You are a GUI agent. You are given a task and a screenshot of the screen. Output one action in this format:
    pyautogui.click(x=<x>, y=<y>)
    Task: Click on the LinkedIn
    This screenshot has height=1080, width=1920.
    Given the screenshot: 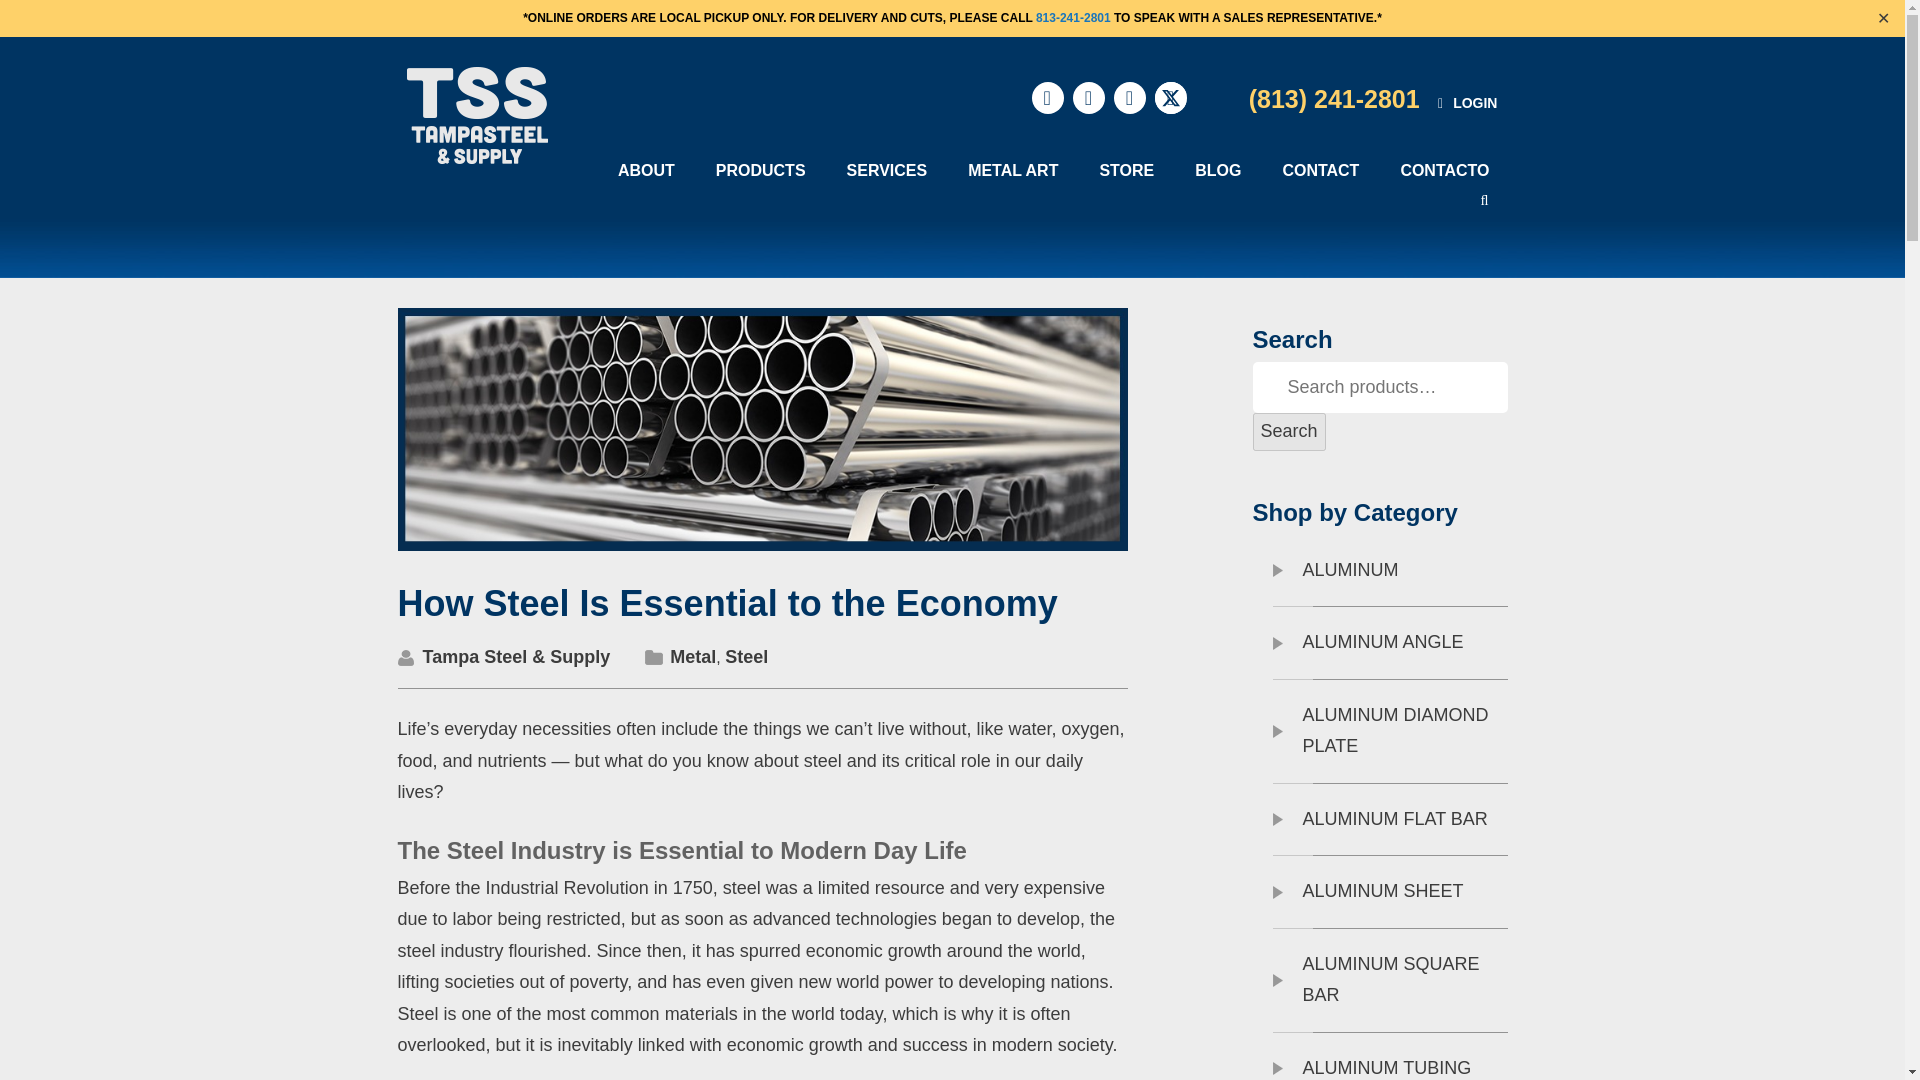 What is the action you would take?
    pyautogui.click(x=1089, y=98)
    